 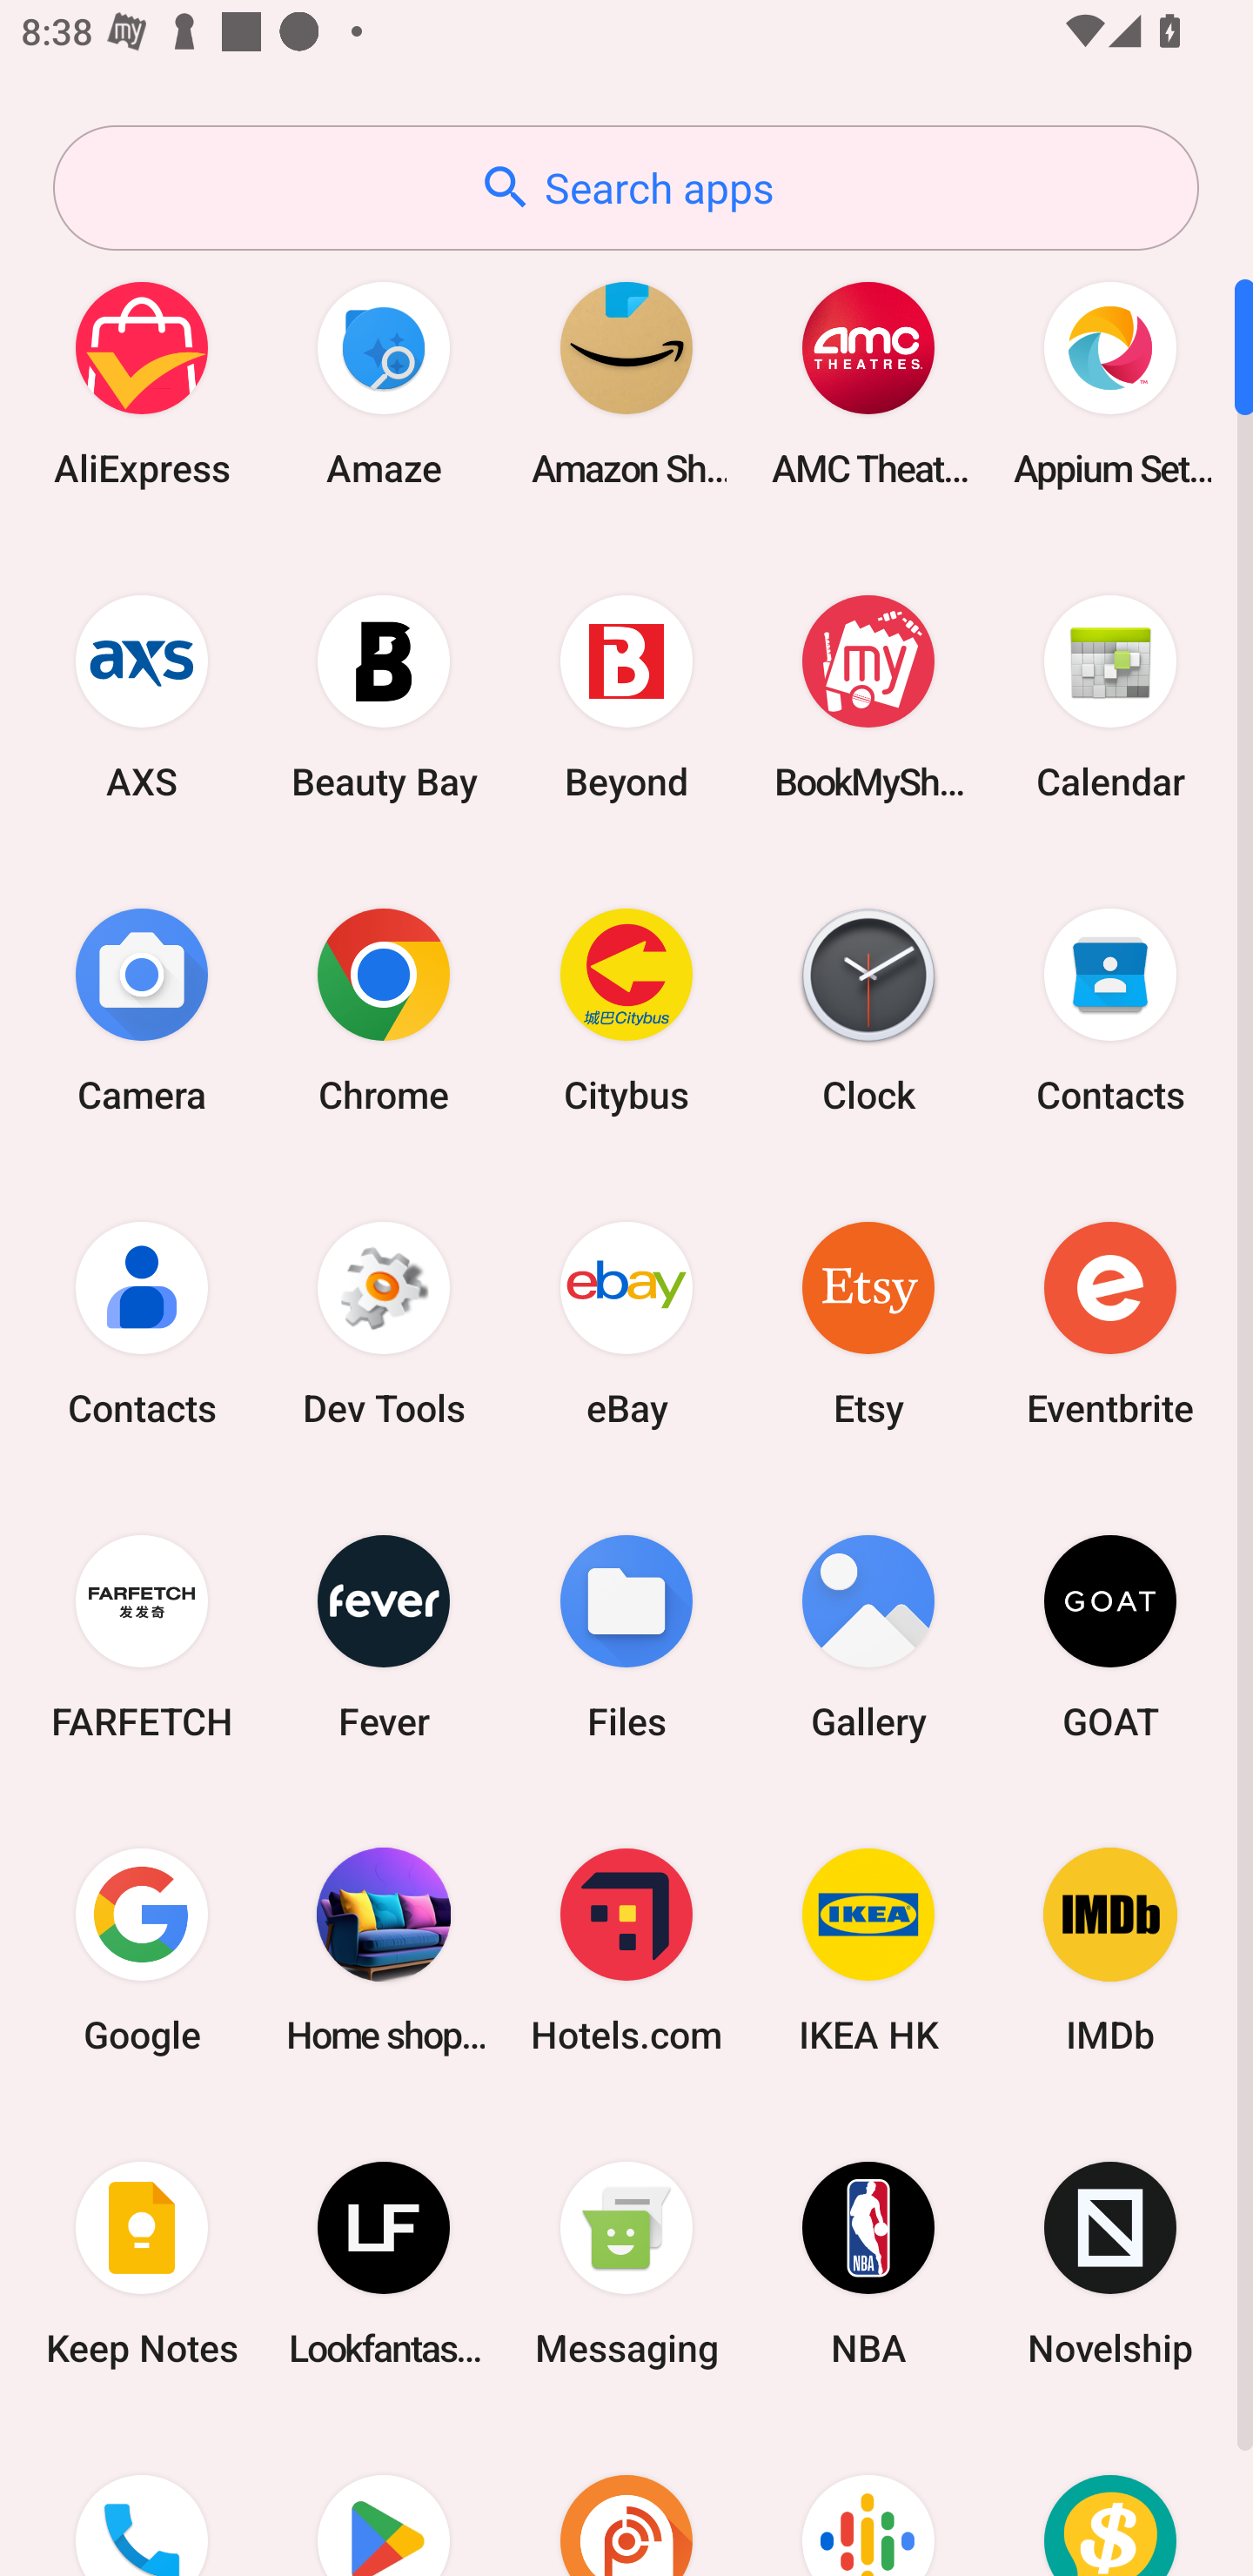 What do you see at coordinates (142, 383) in the screenshot?
I see `AliExpress` at bounding box center [142, 383].